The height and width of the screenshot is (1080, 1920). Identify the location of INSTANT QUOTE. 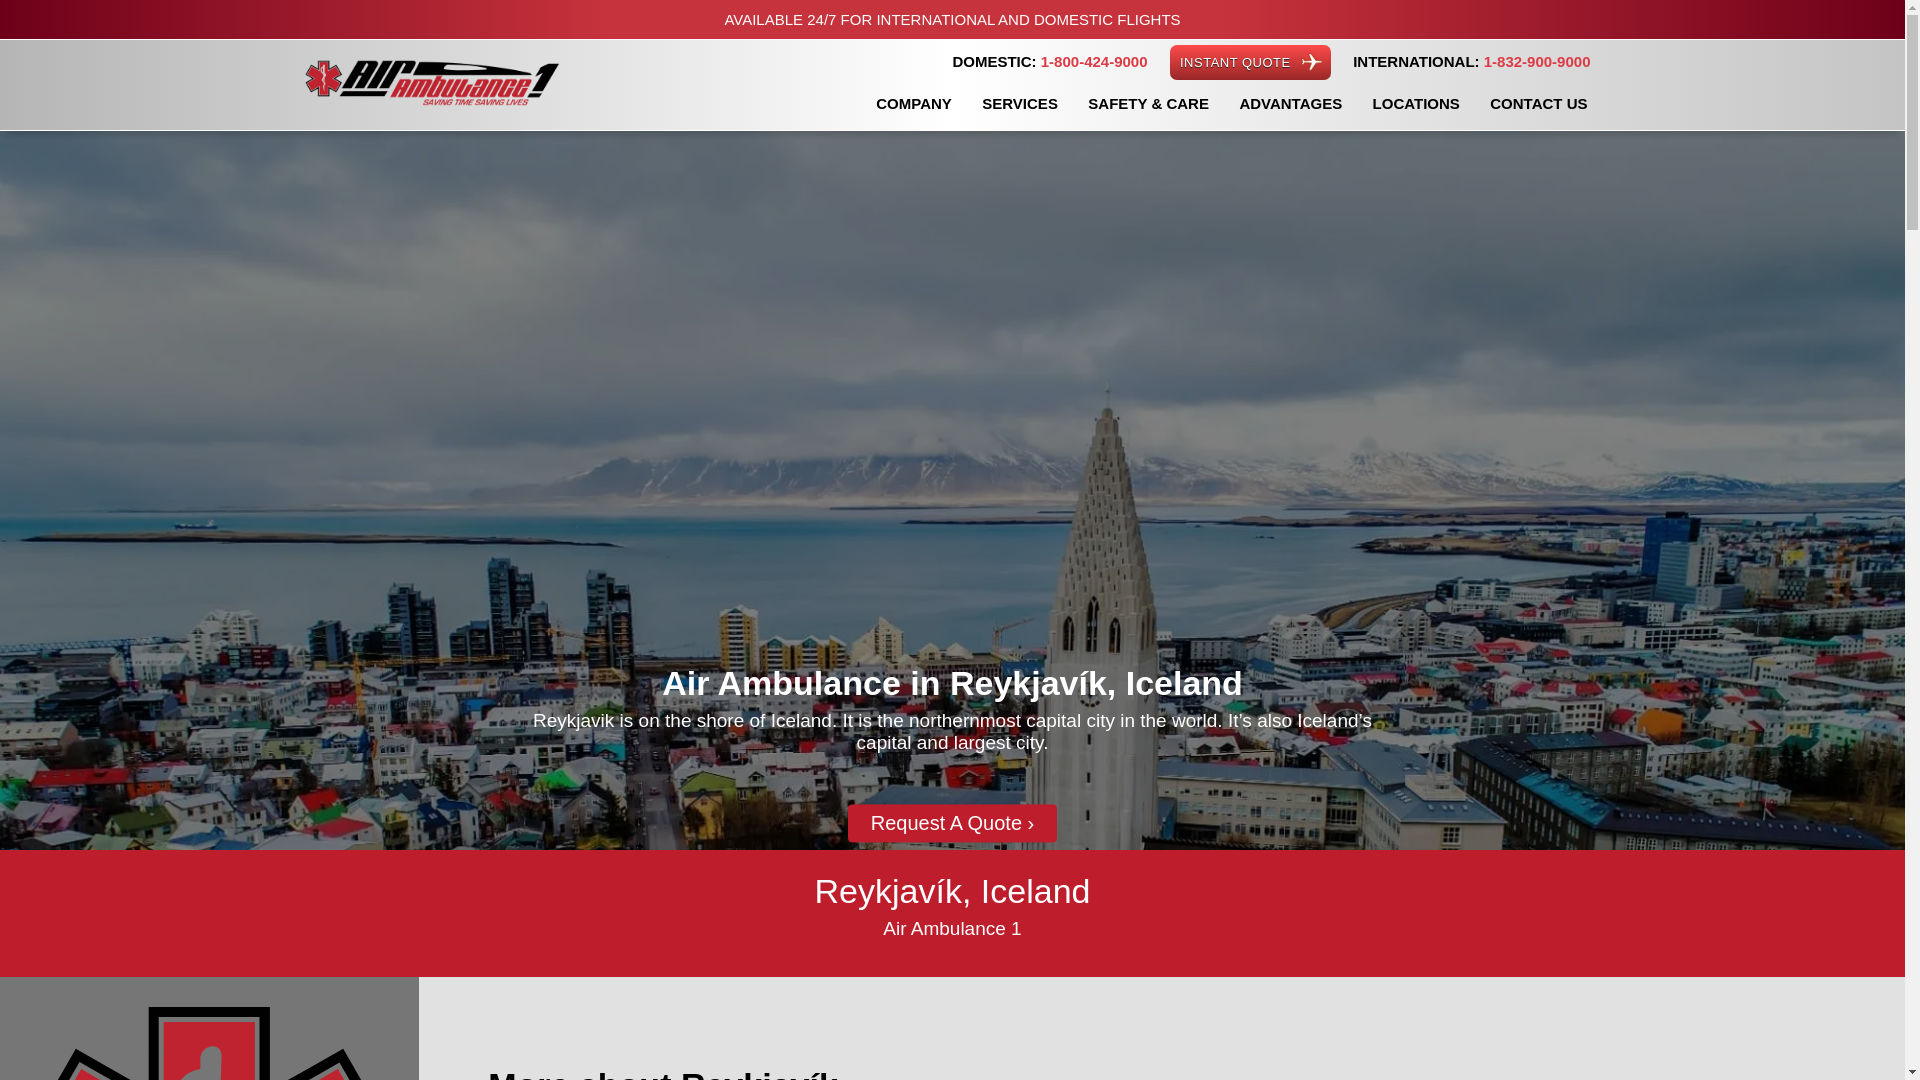
(1250, 62).